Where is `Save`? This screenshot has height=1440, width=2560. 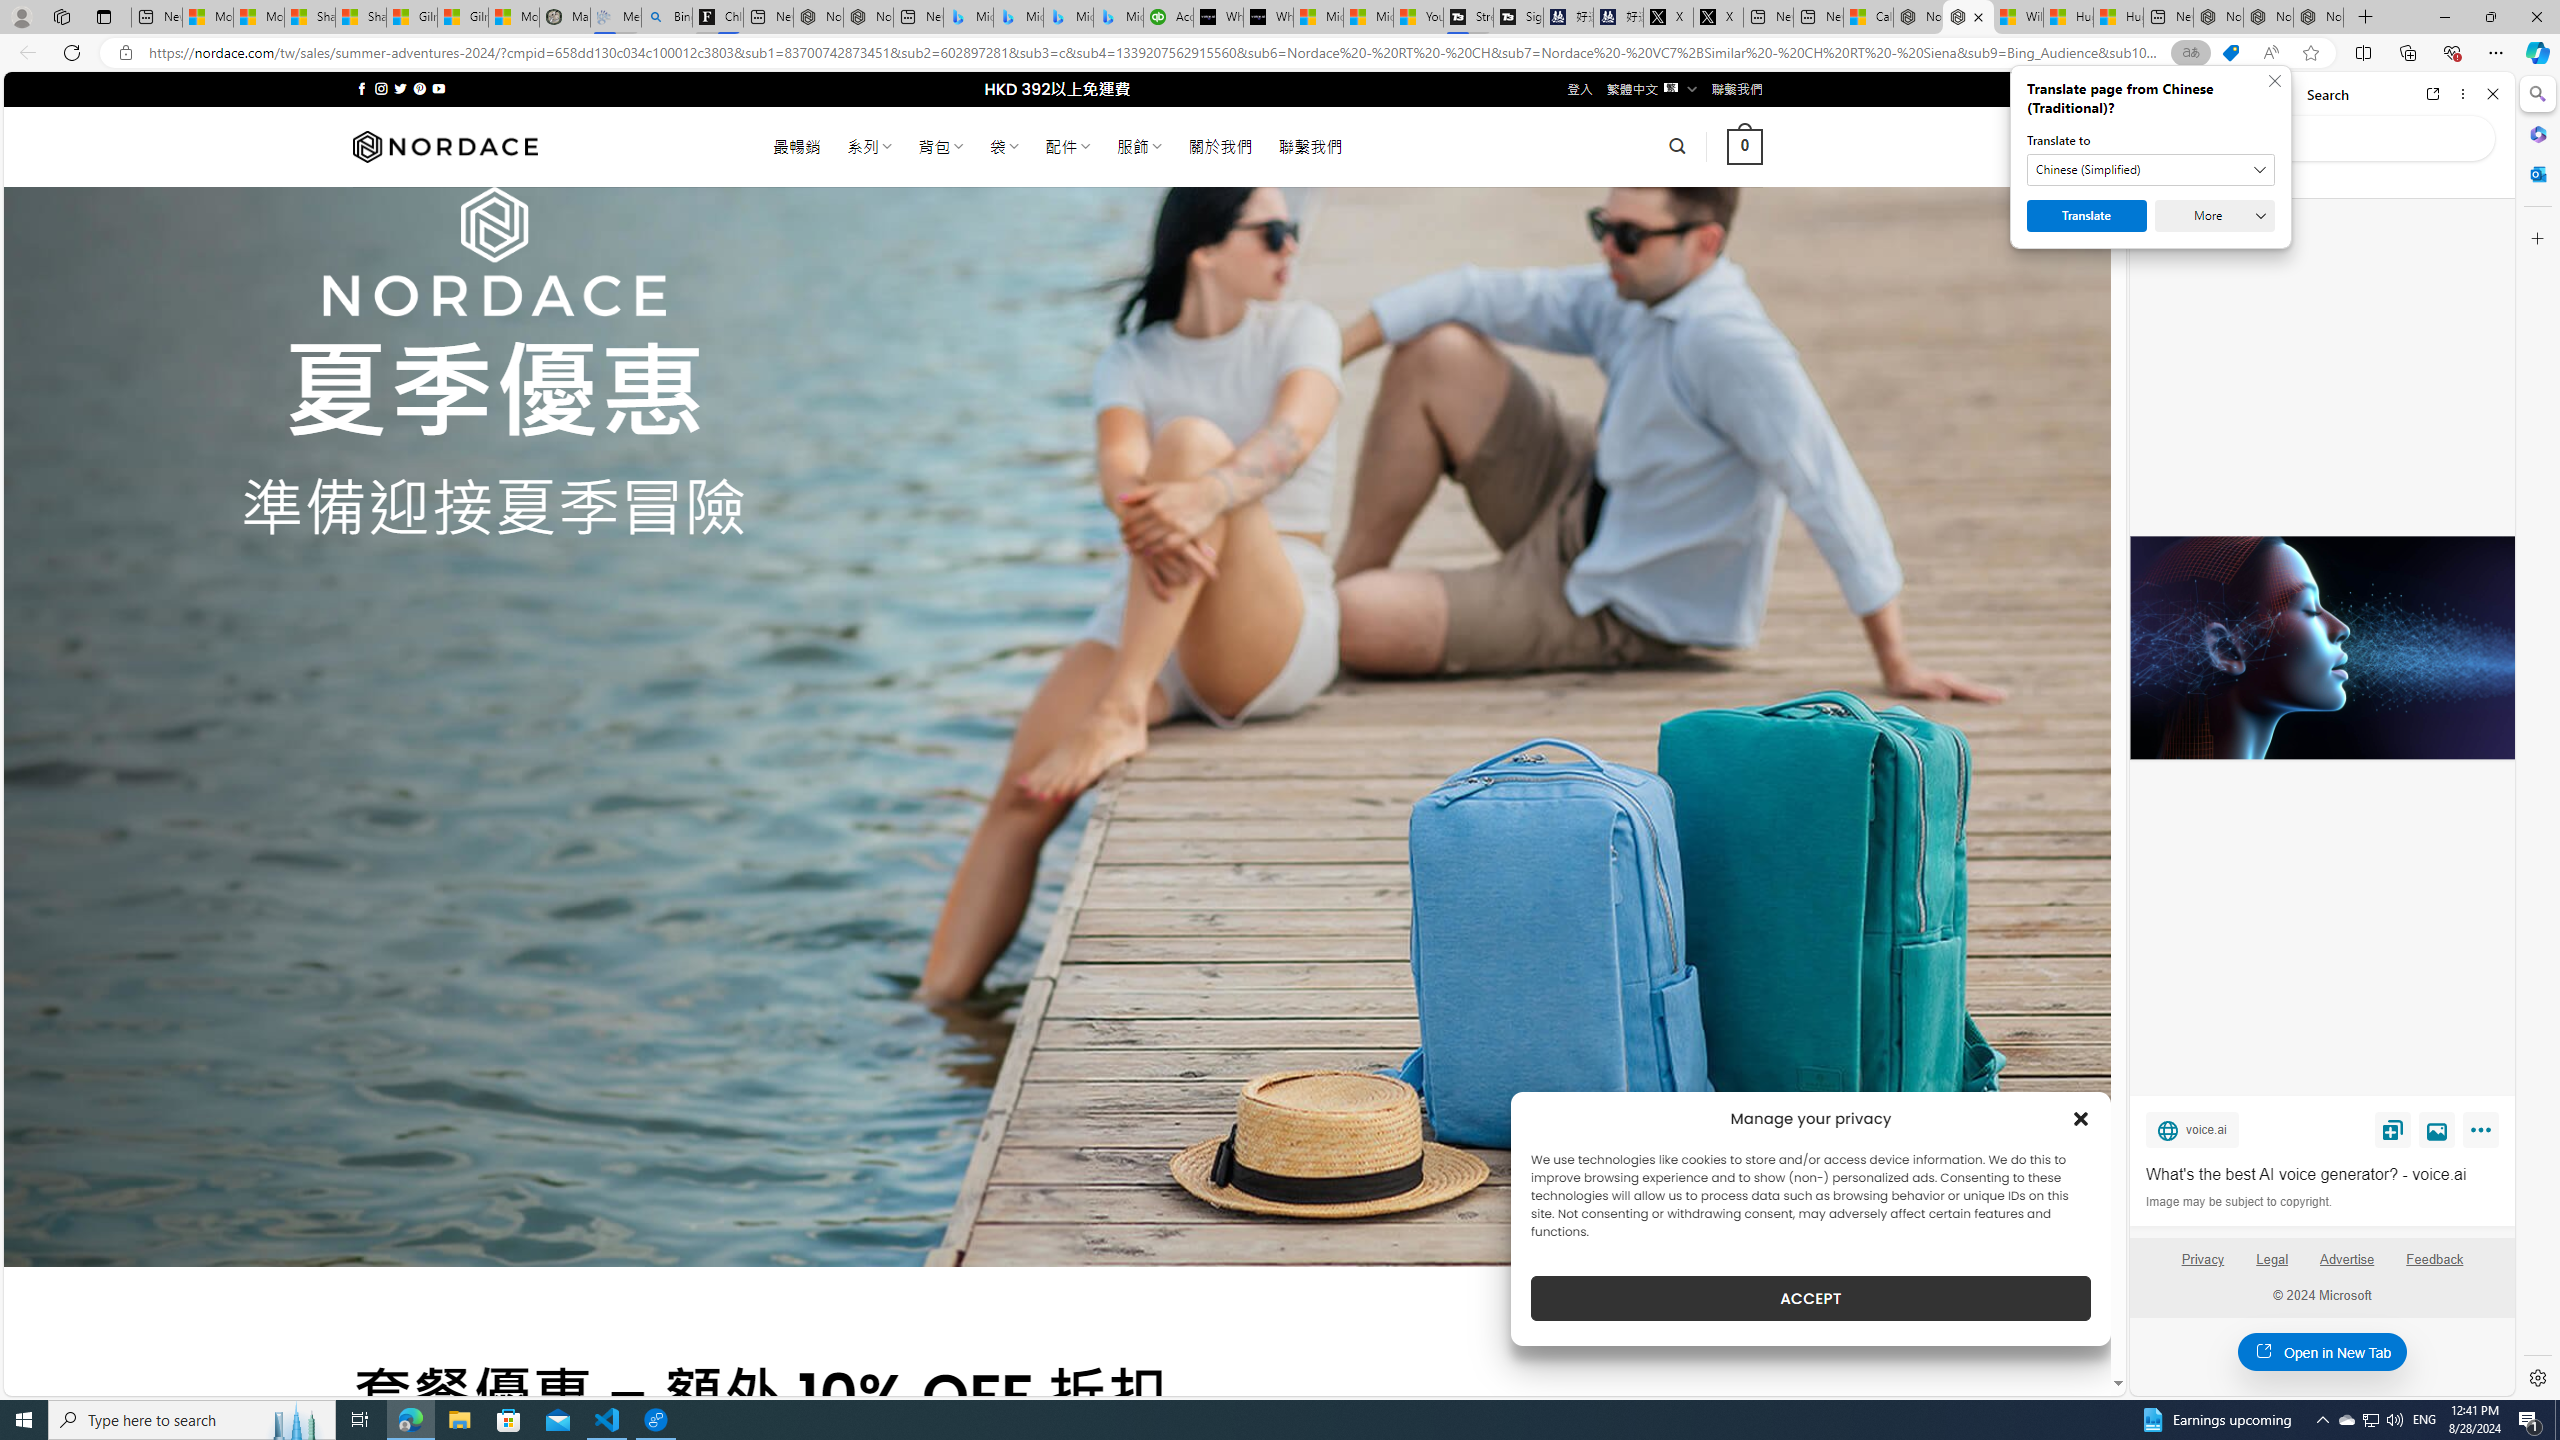
Save is located at coordinates (2393, 1129).